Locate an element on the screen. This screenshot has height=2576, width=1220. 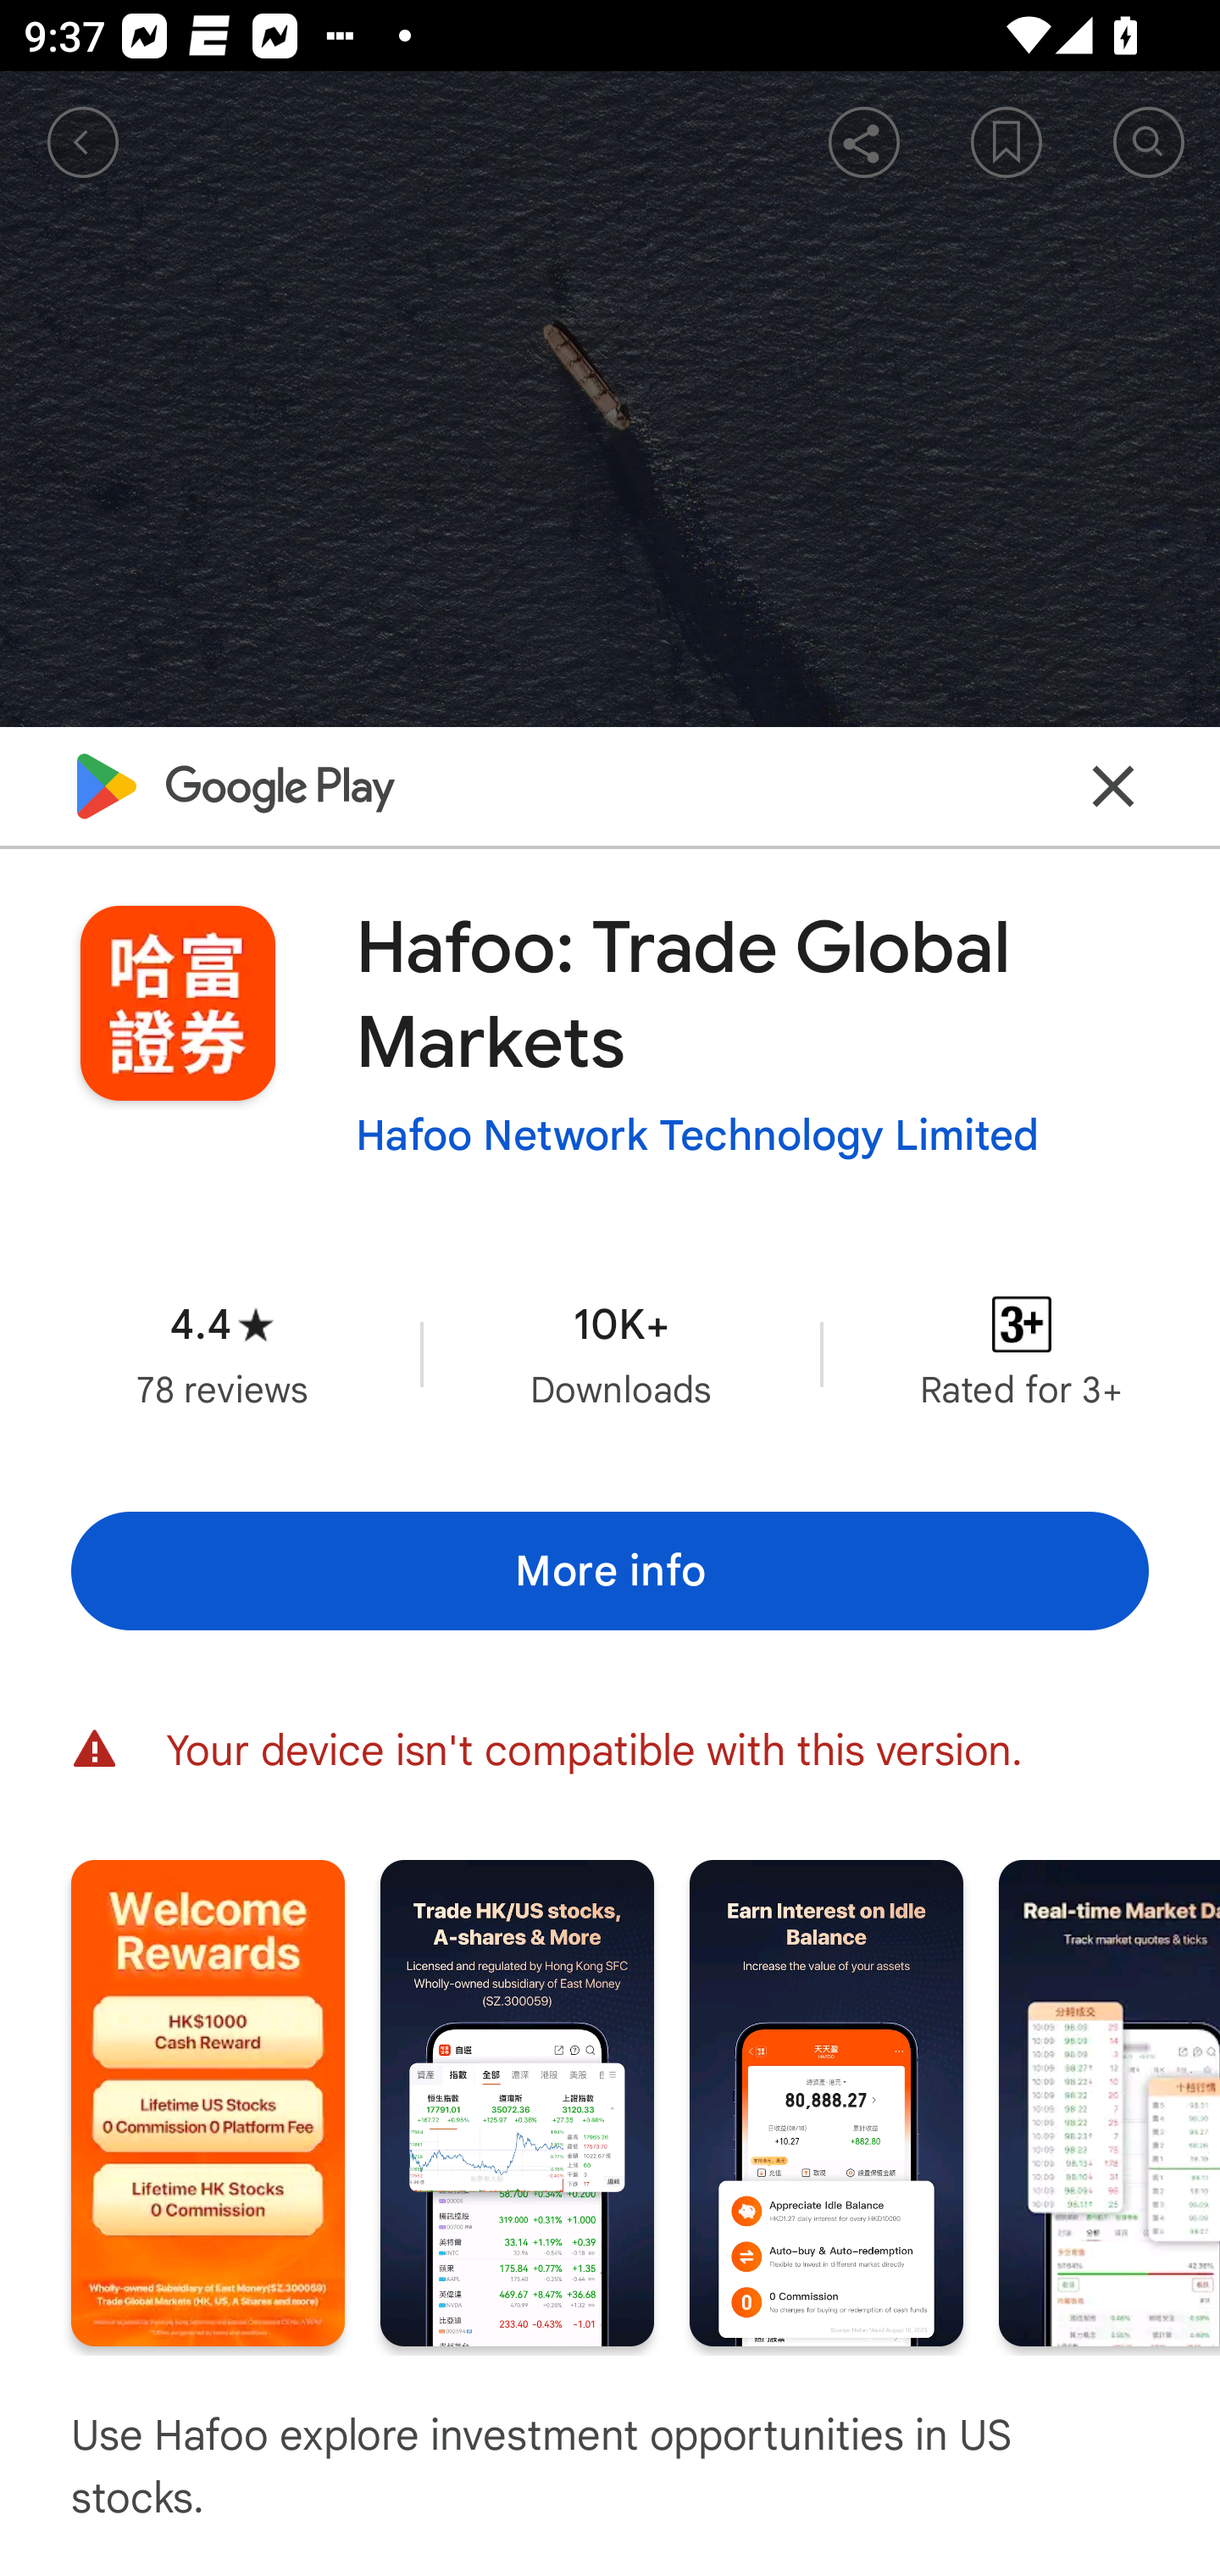
Screenshot "1" of "8" is located at coordinates (208, 2103).